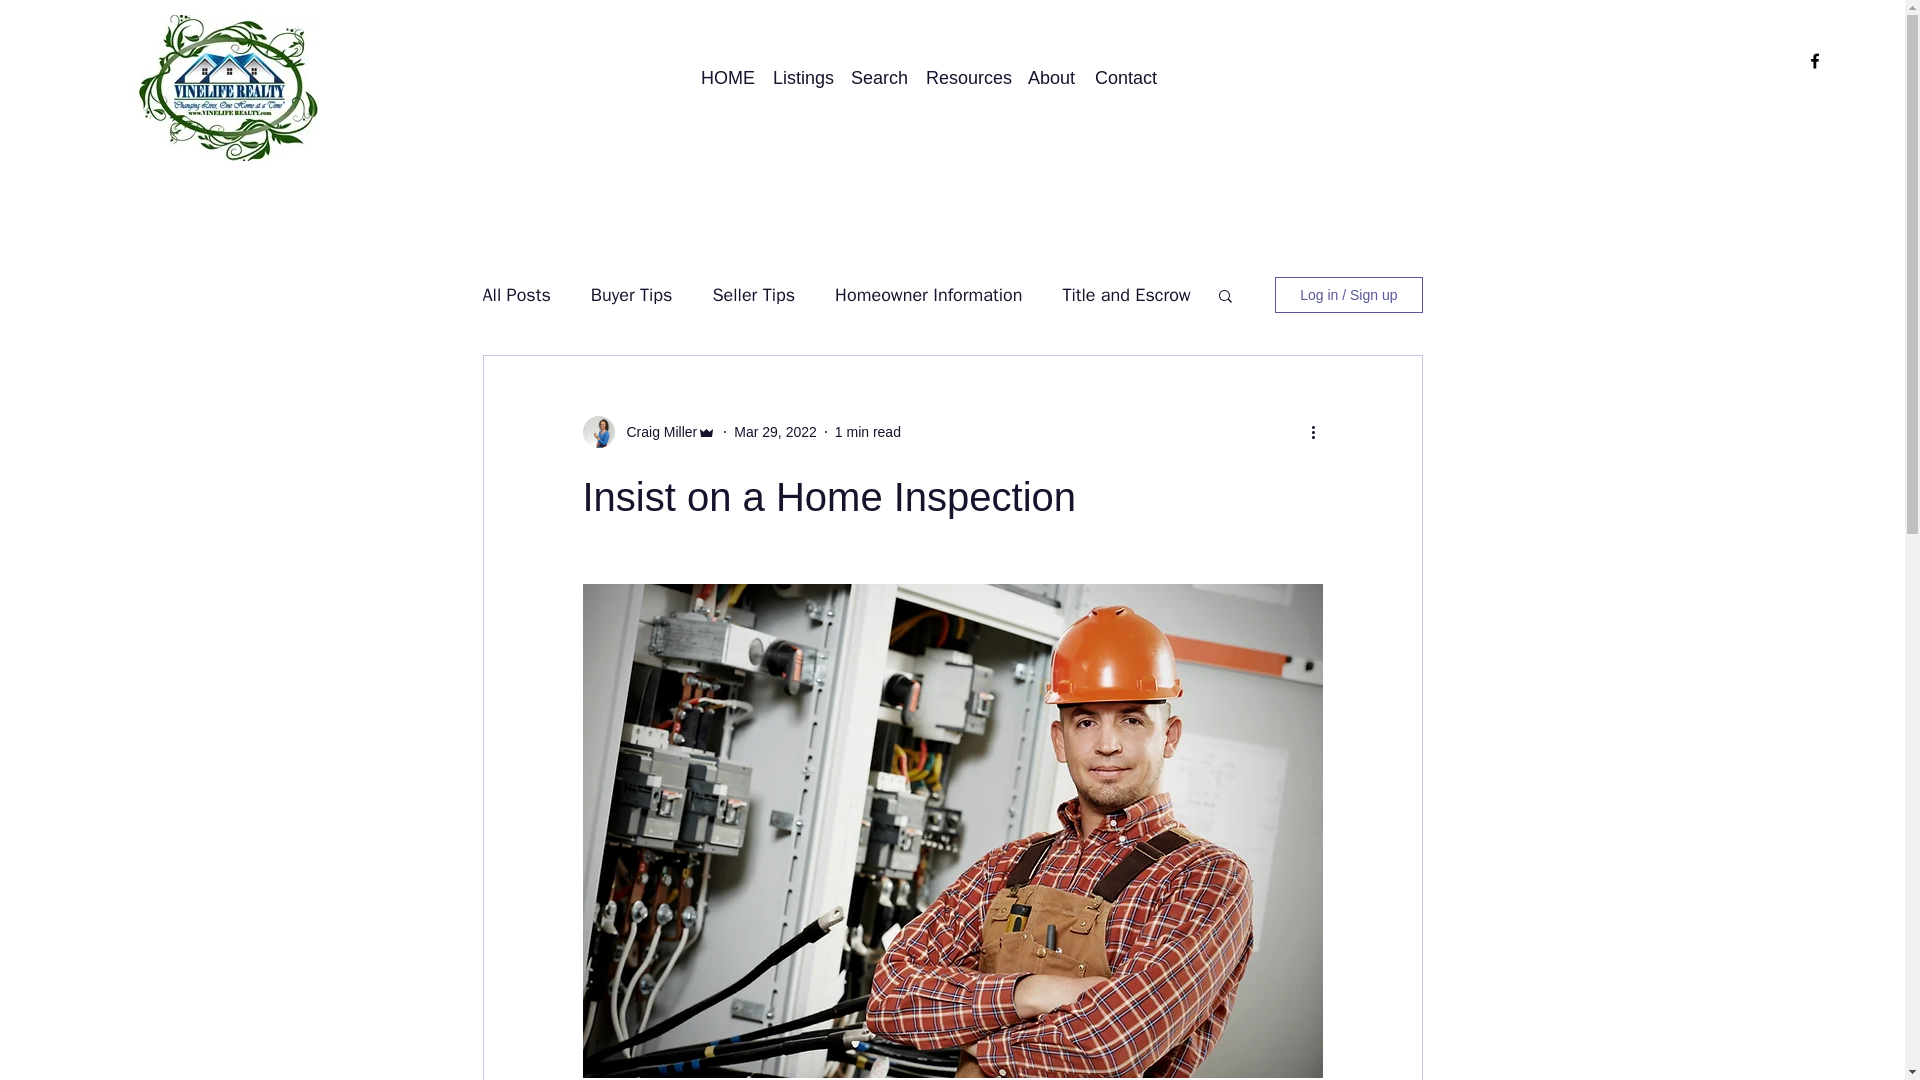  I want to click on Mar 29, 2022, so click(775, 432).